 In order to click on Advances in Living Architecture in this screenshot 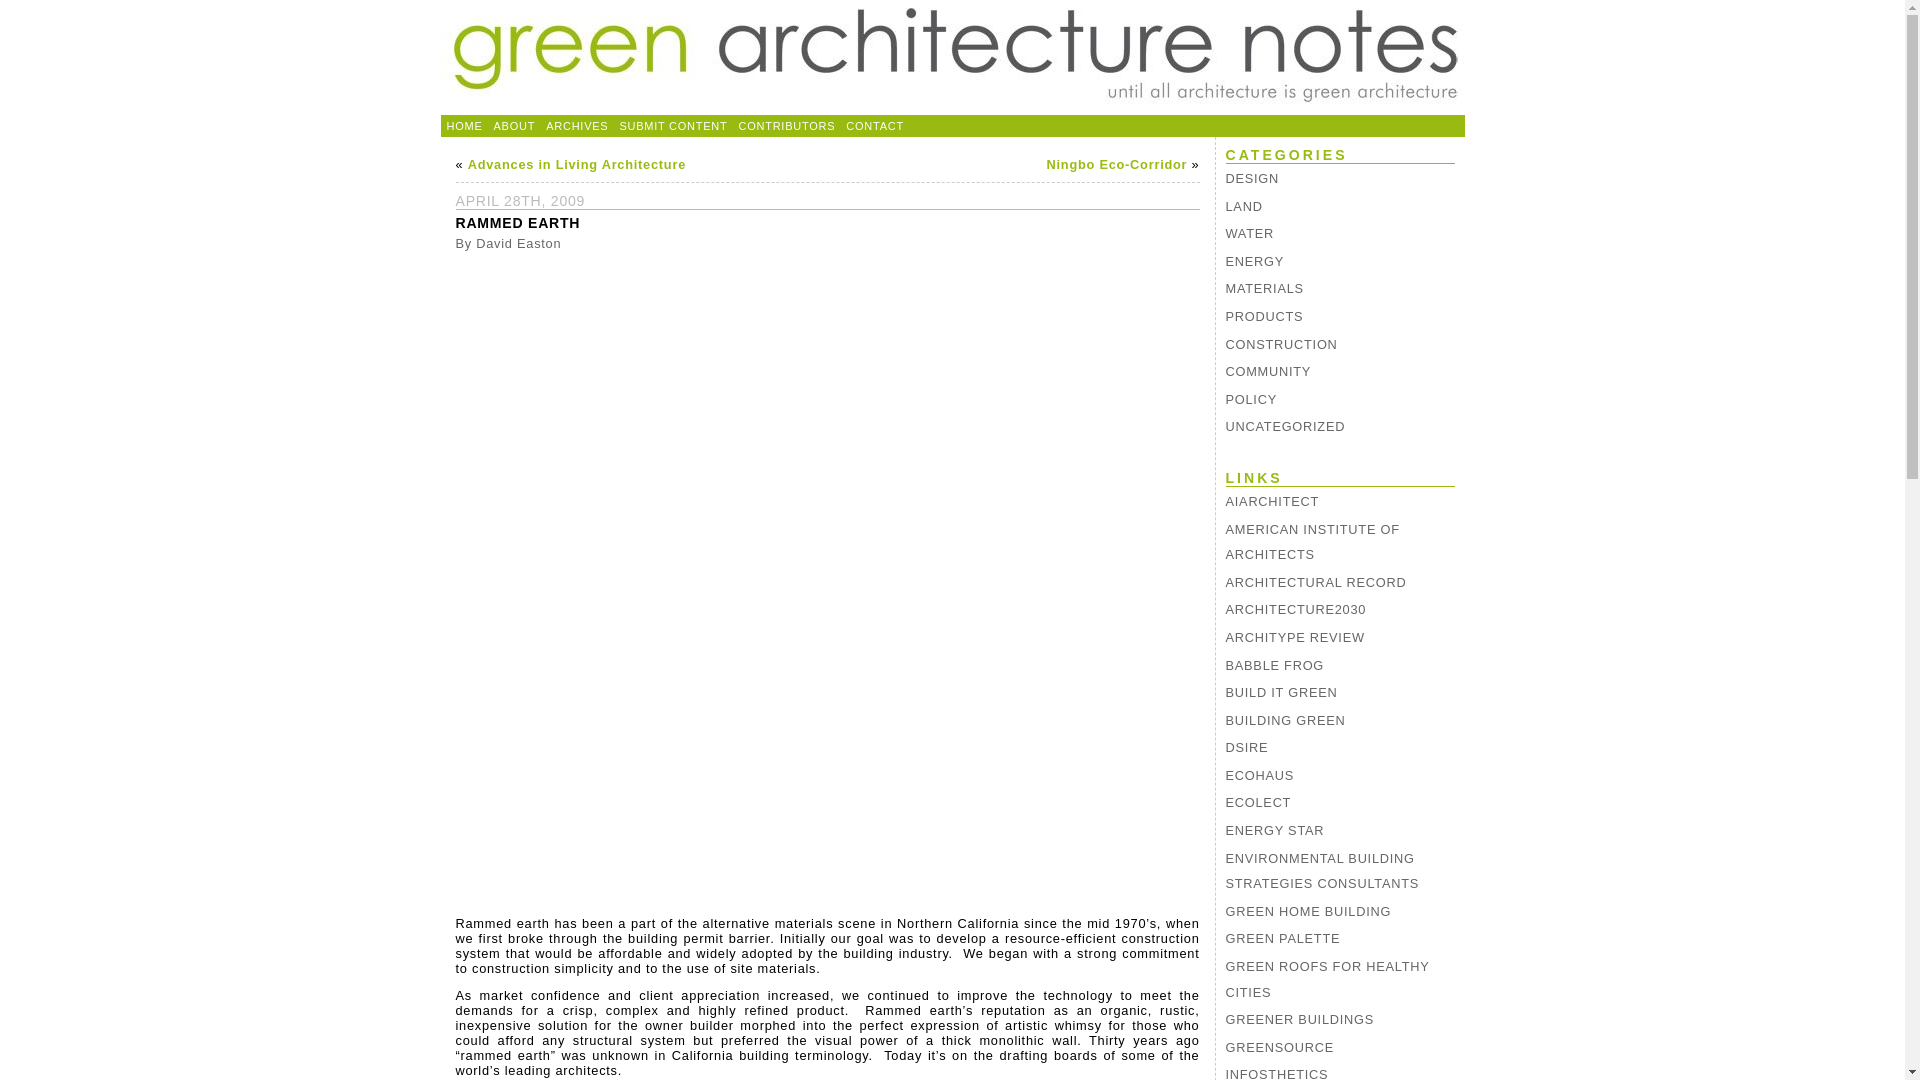, I will do `click(576, 164)`.